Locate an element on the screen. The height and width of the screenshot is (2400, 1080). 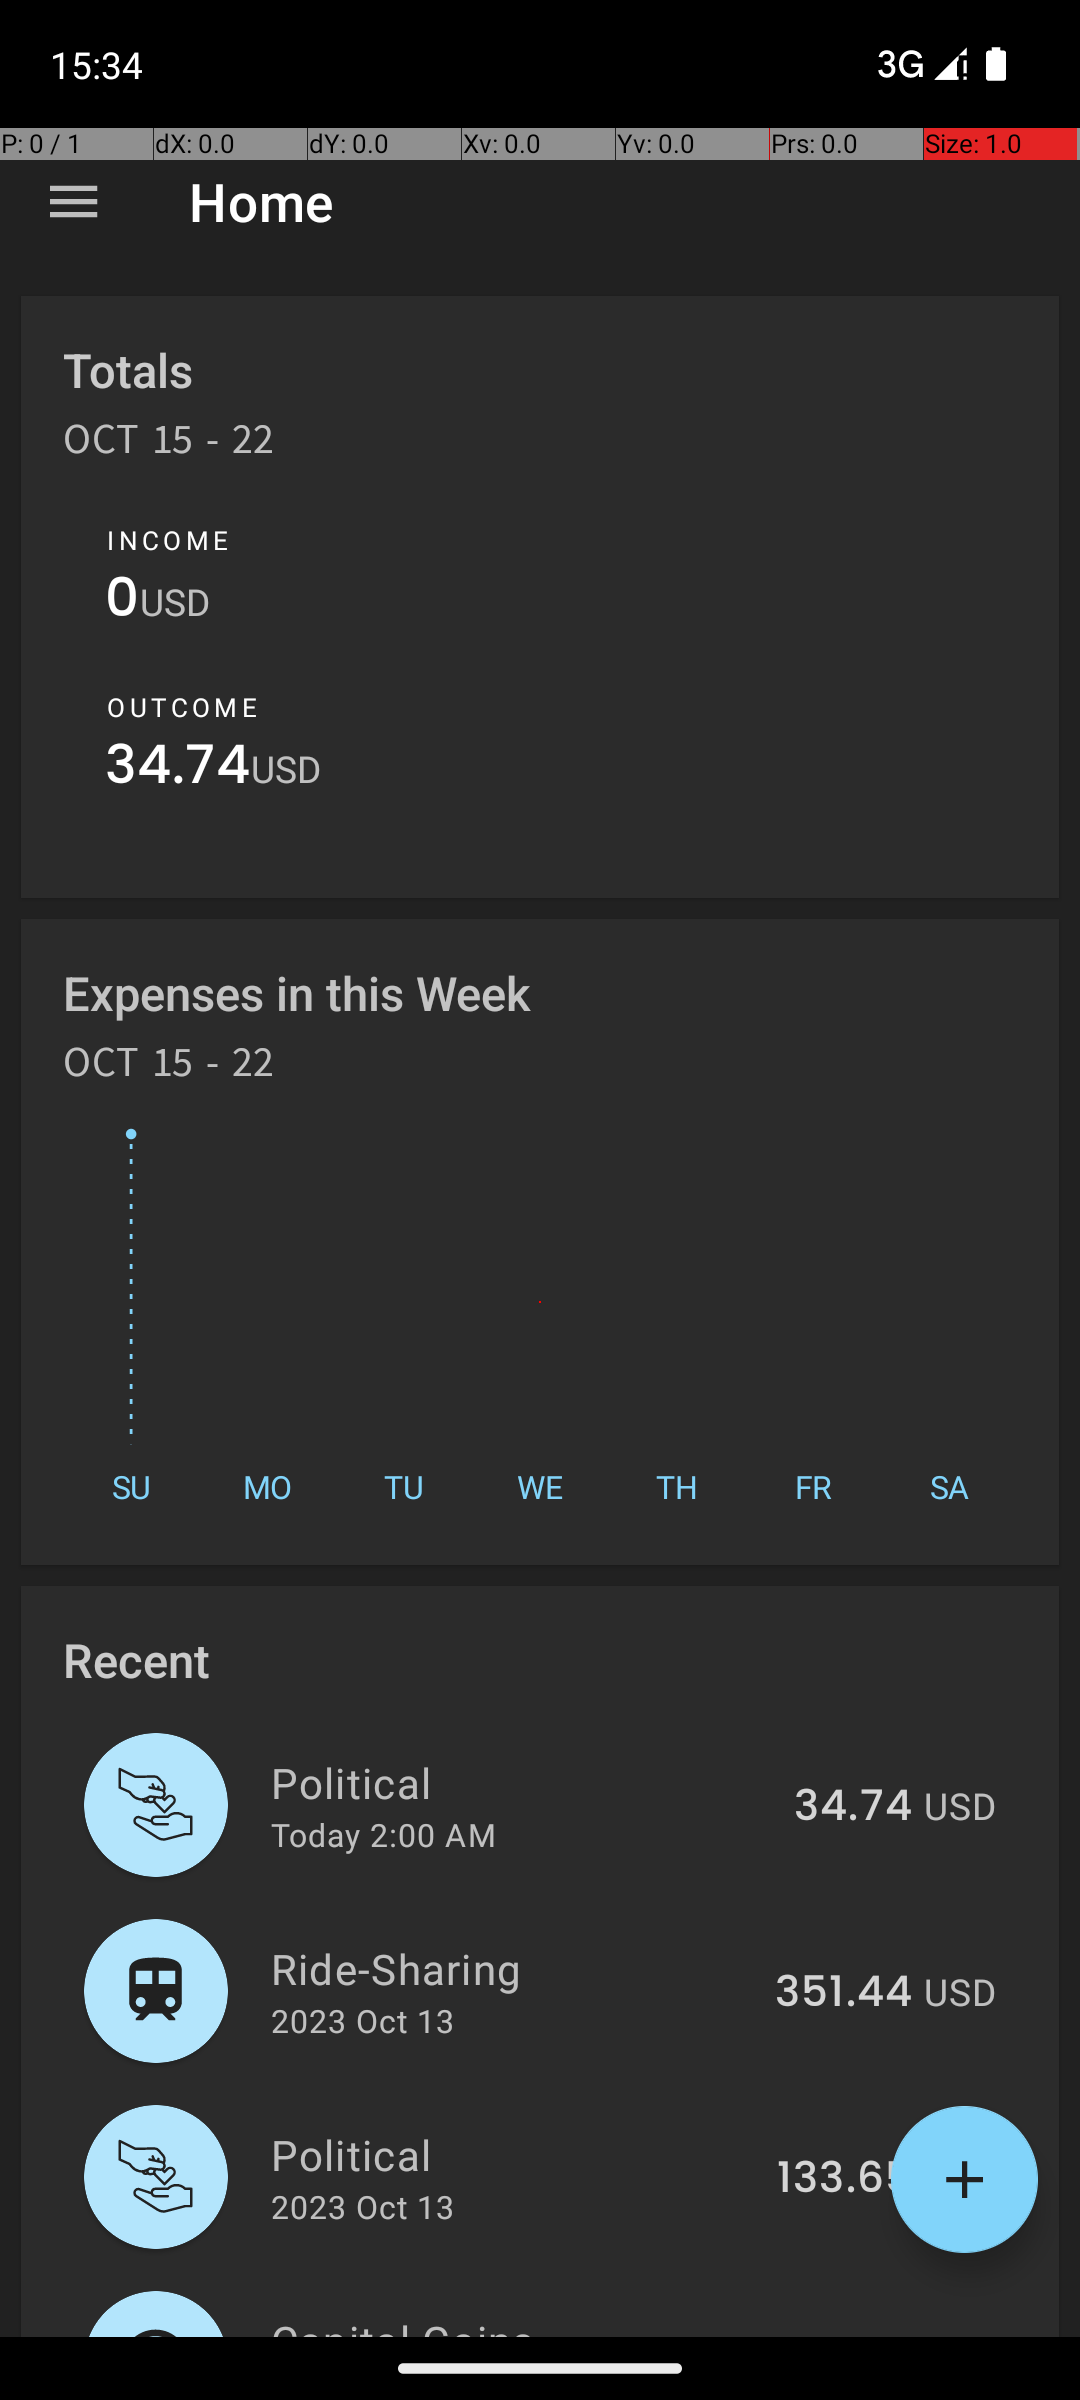
Today 2:00 AM is located at coordinates (384, 1834).